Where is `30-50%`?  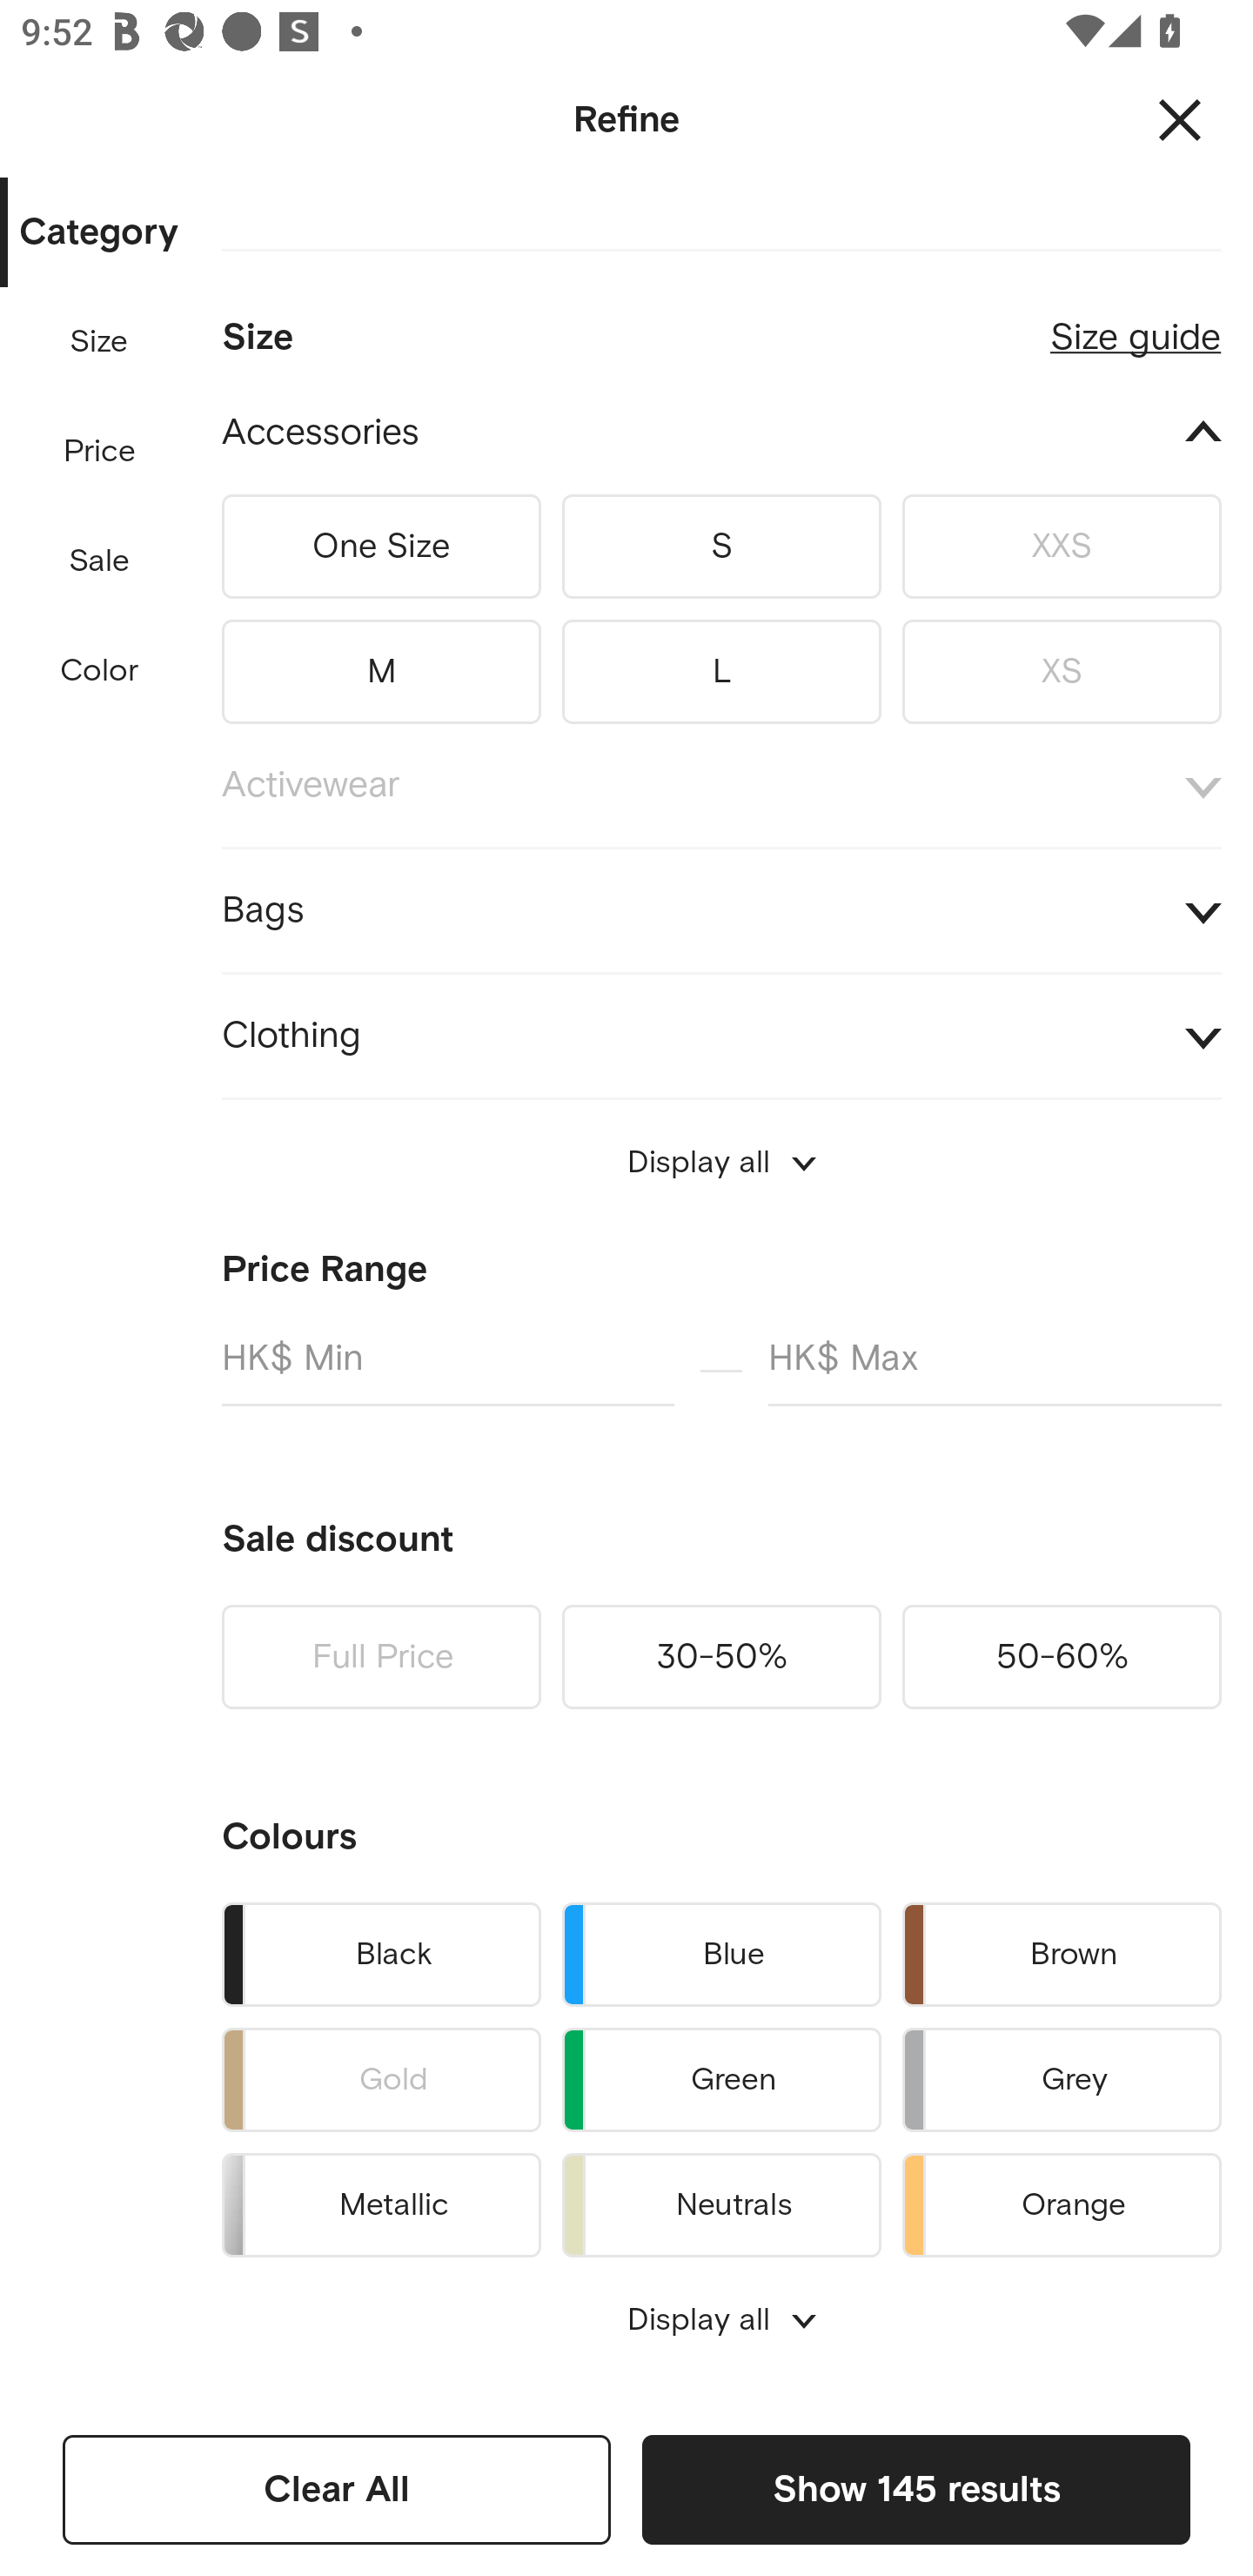 30-50% is located at coordinates (721, 1657).